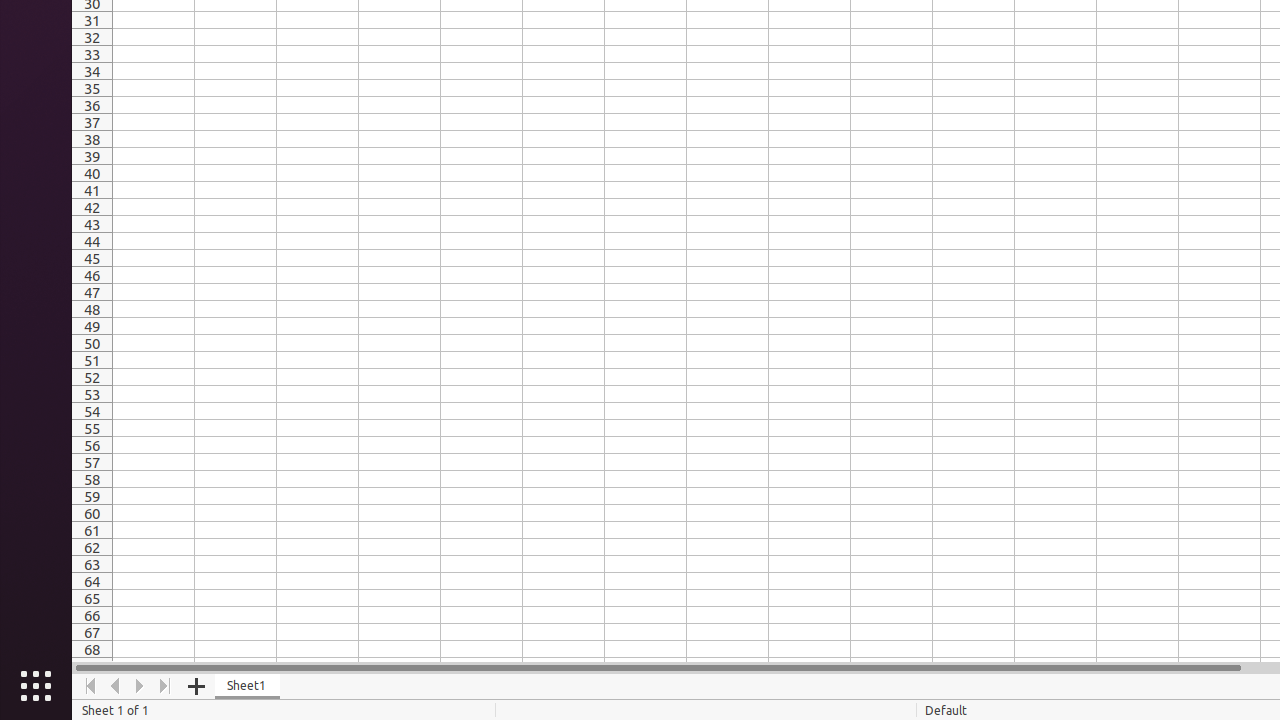  What do you see at coordinates (166, 686) in the screenshot?
I see `Move To End` at bounding box center [166, 686].